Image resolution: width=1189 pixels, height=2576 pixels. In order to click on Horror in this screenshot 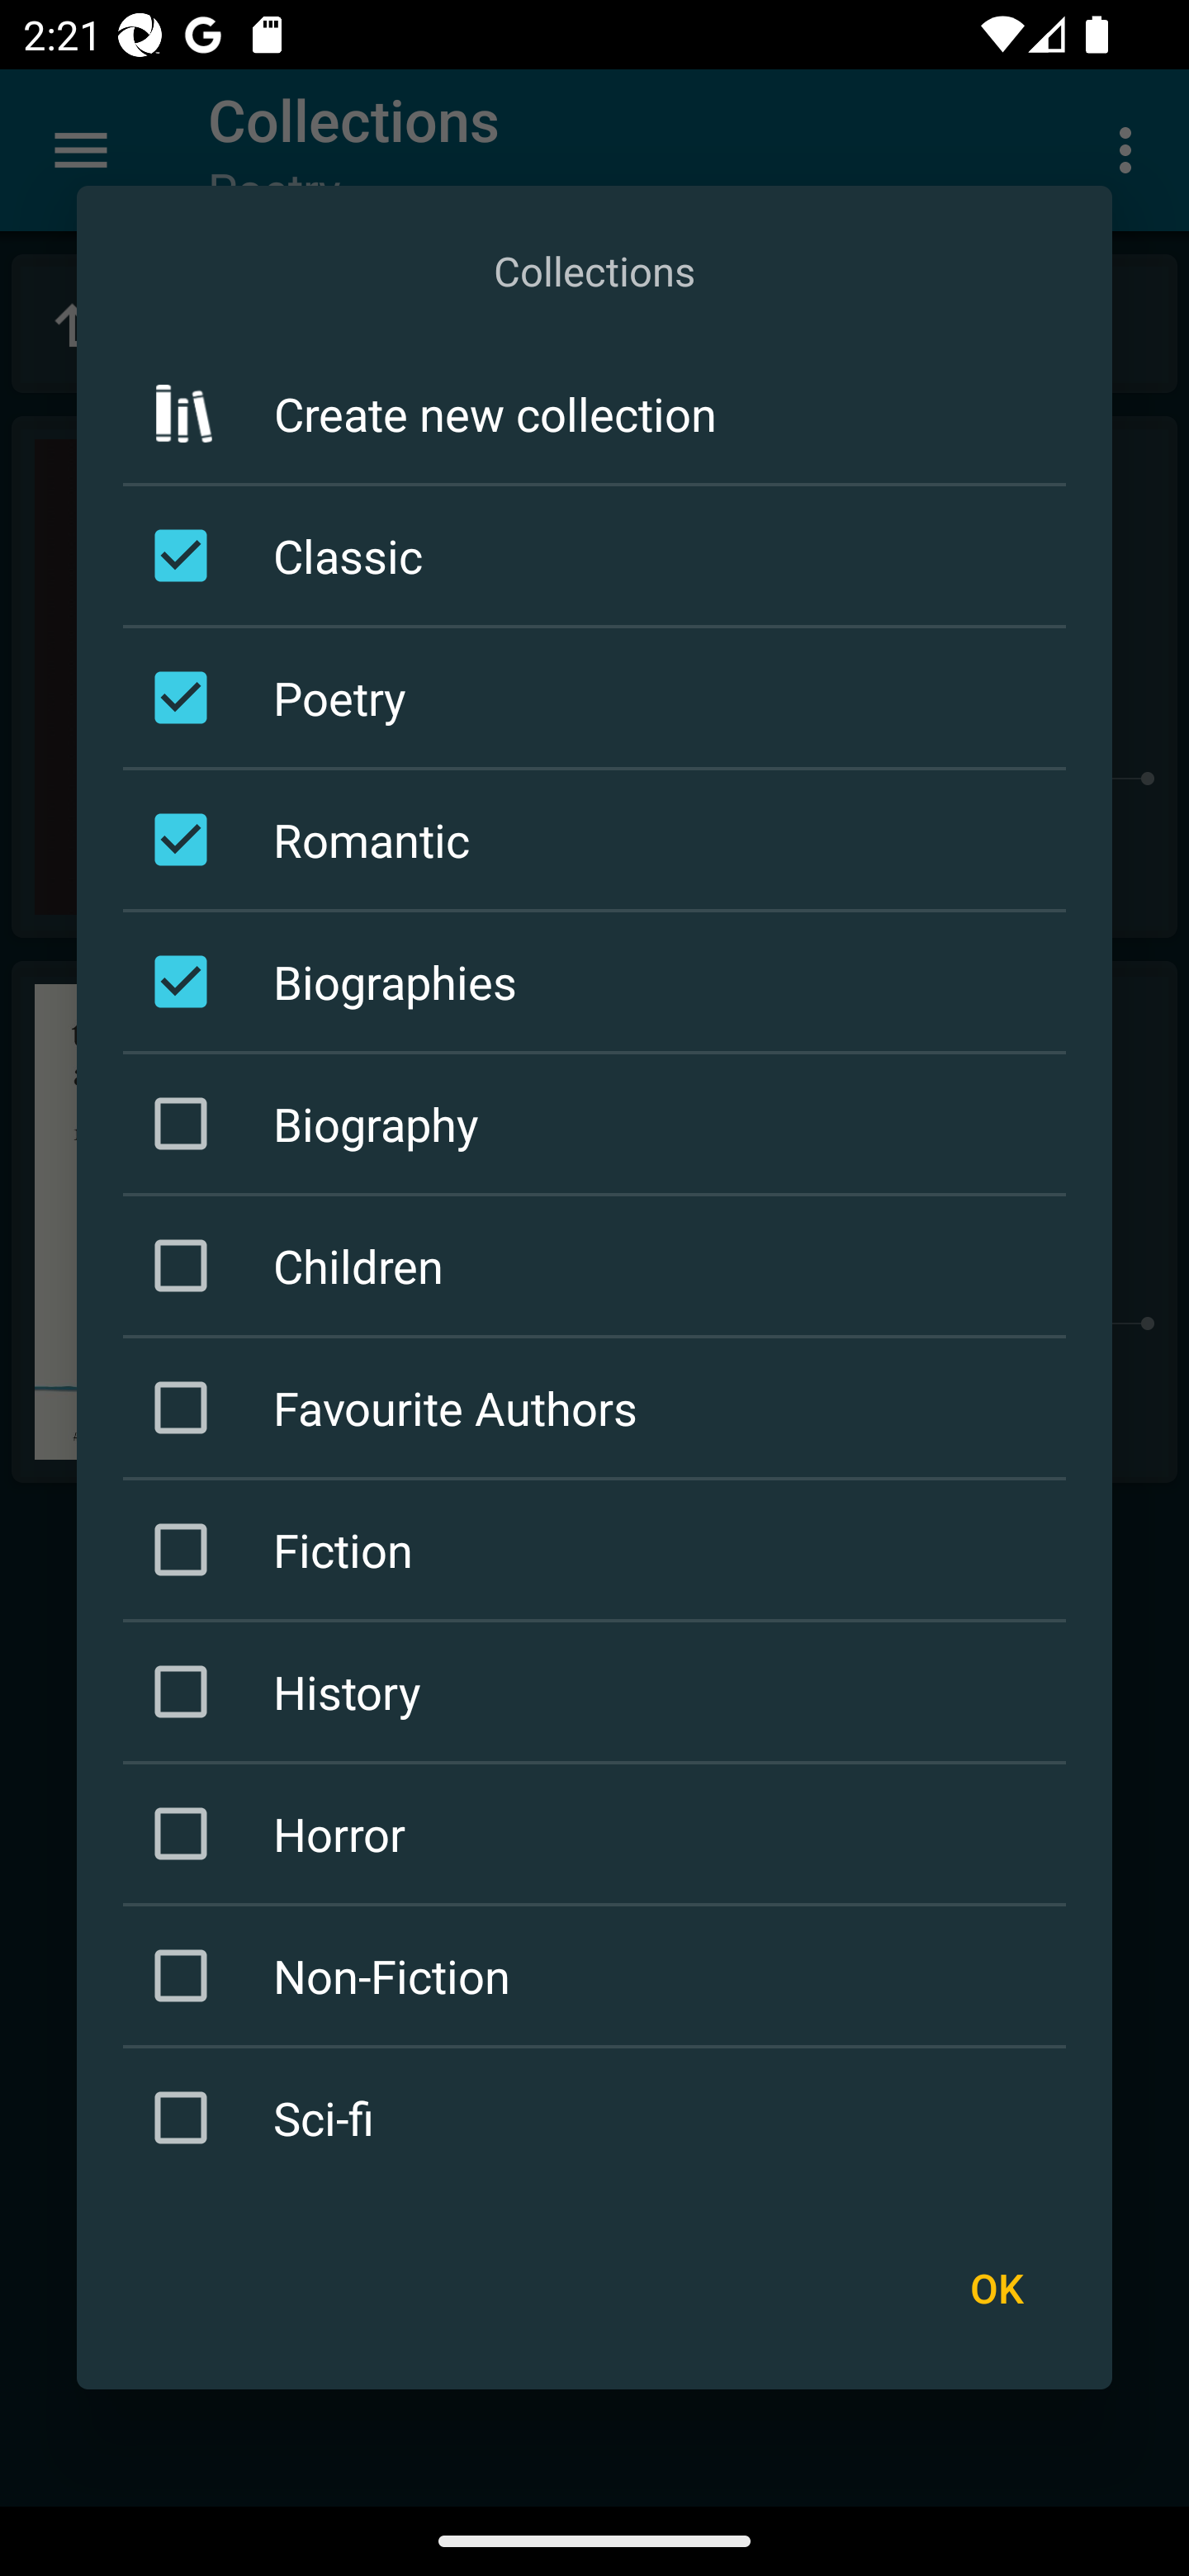, I will do `click(599, 1834)`.